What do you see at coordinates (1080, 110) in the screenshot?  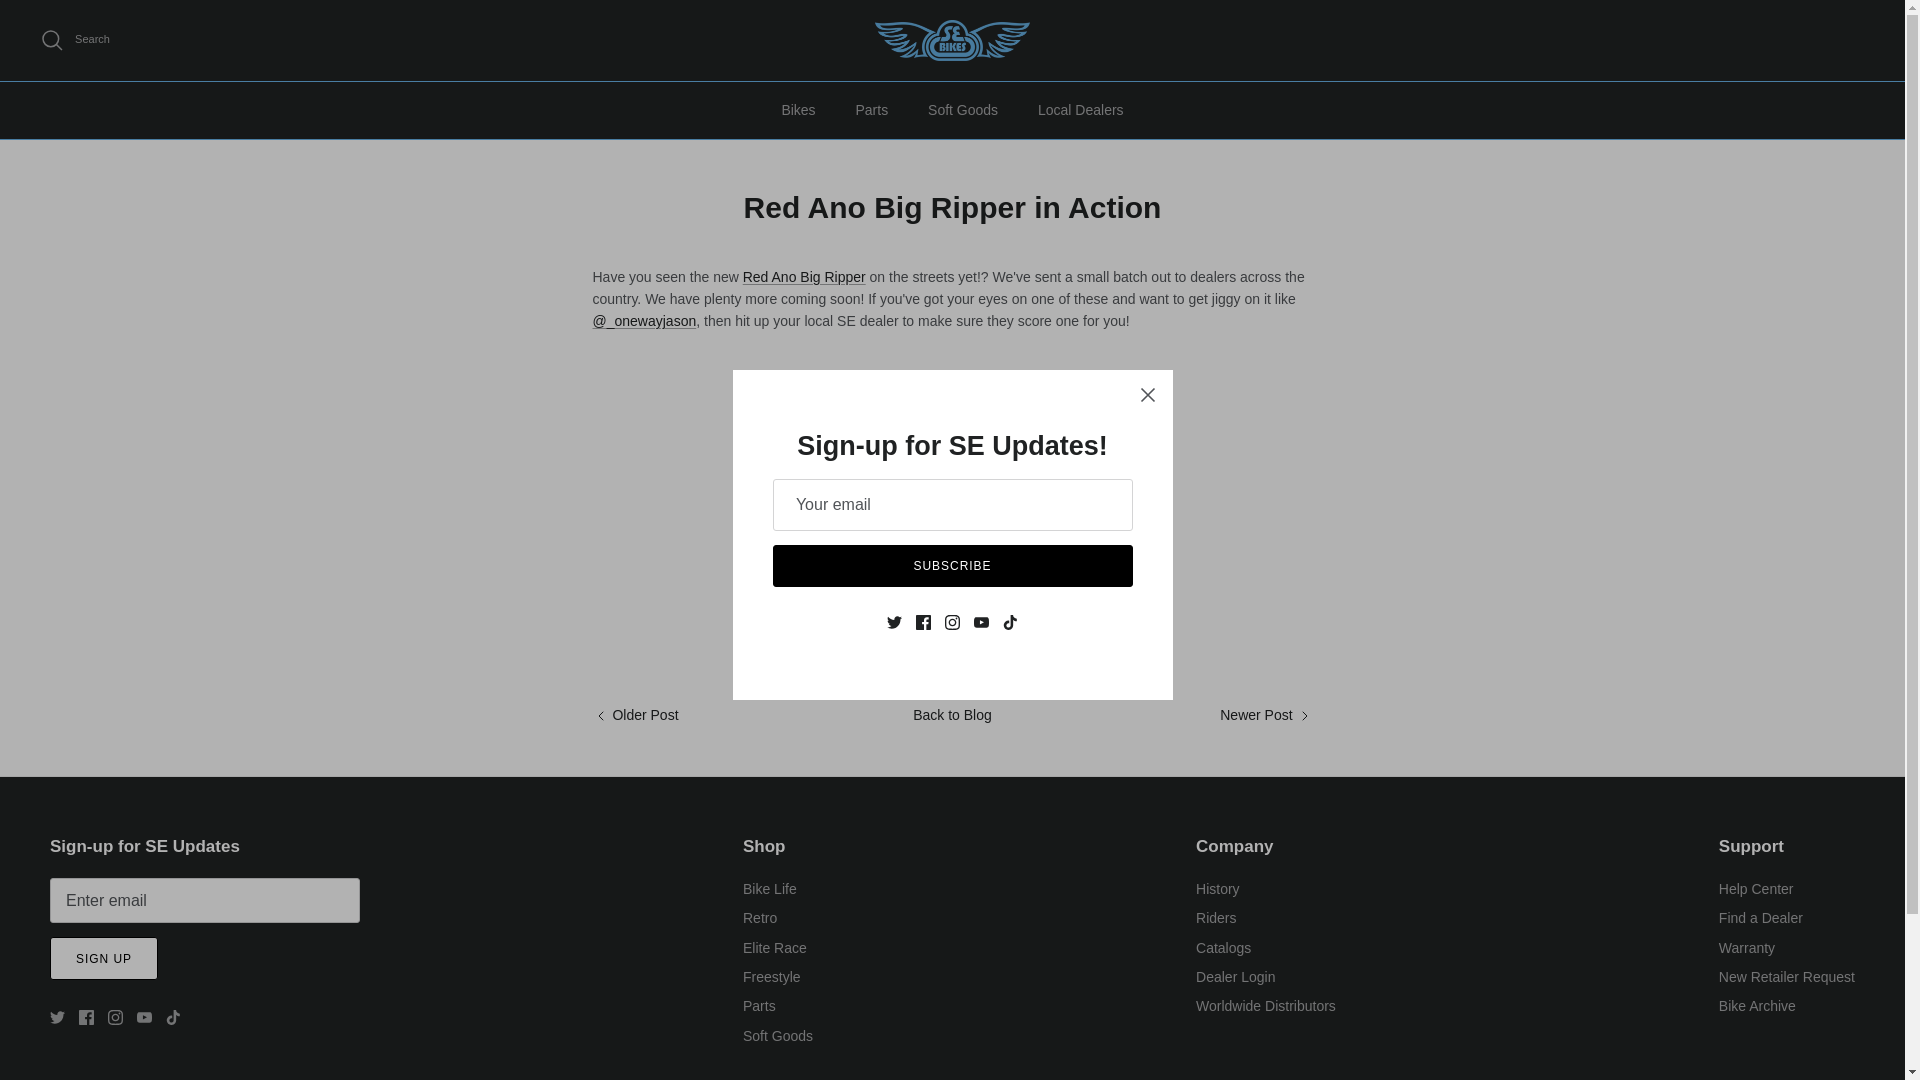 I see `Local Dealers` at bounding box center [1080, 110].